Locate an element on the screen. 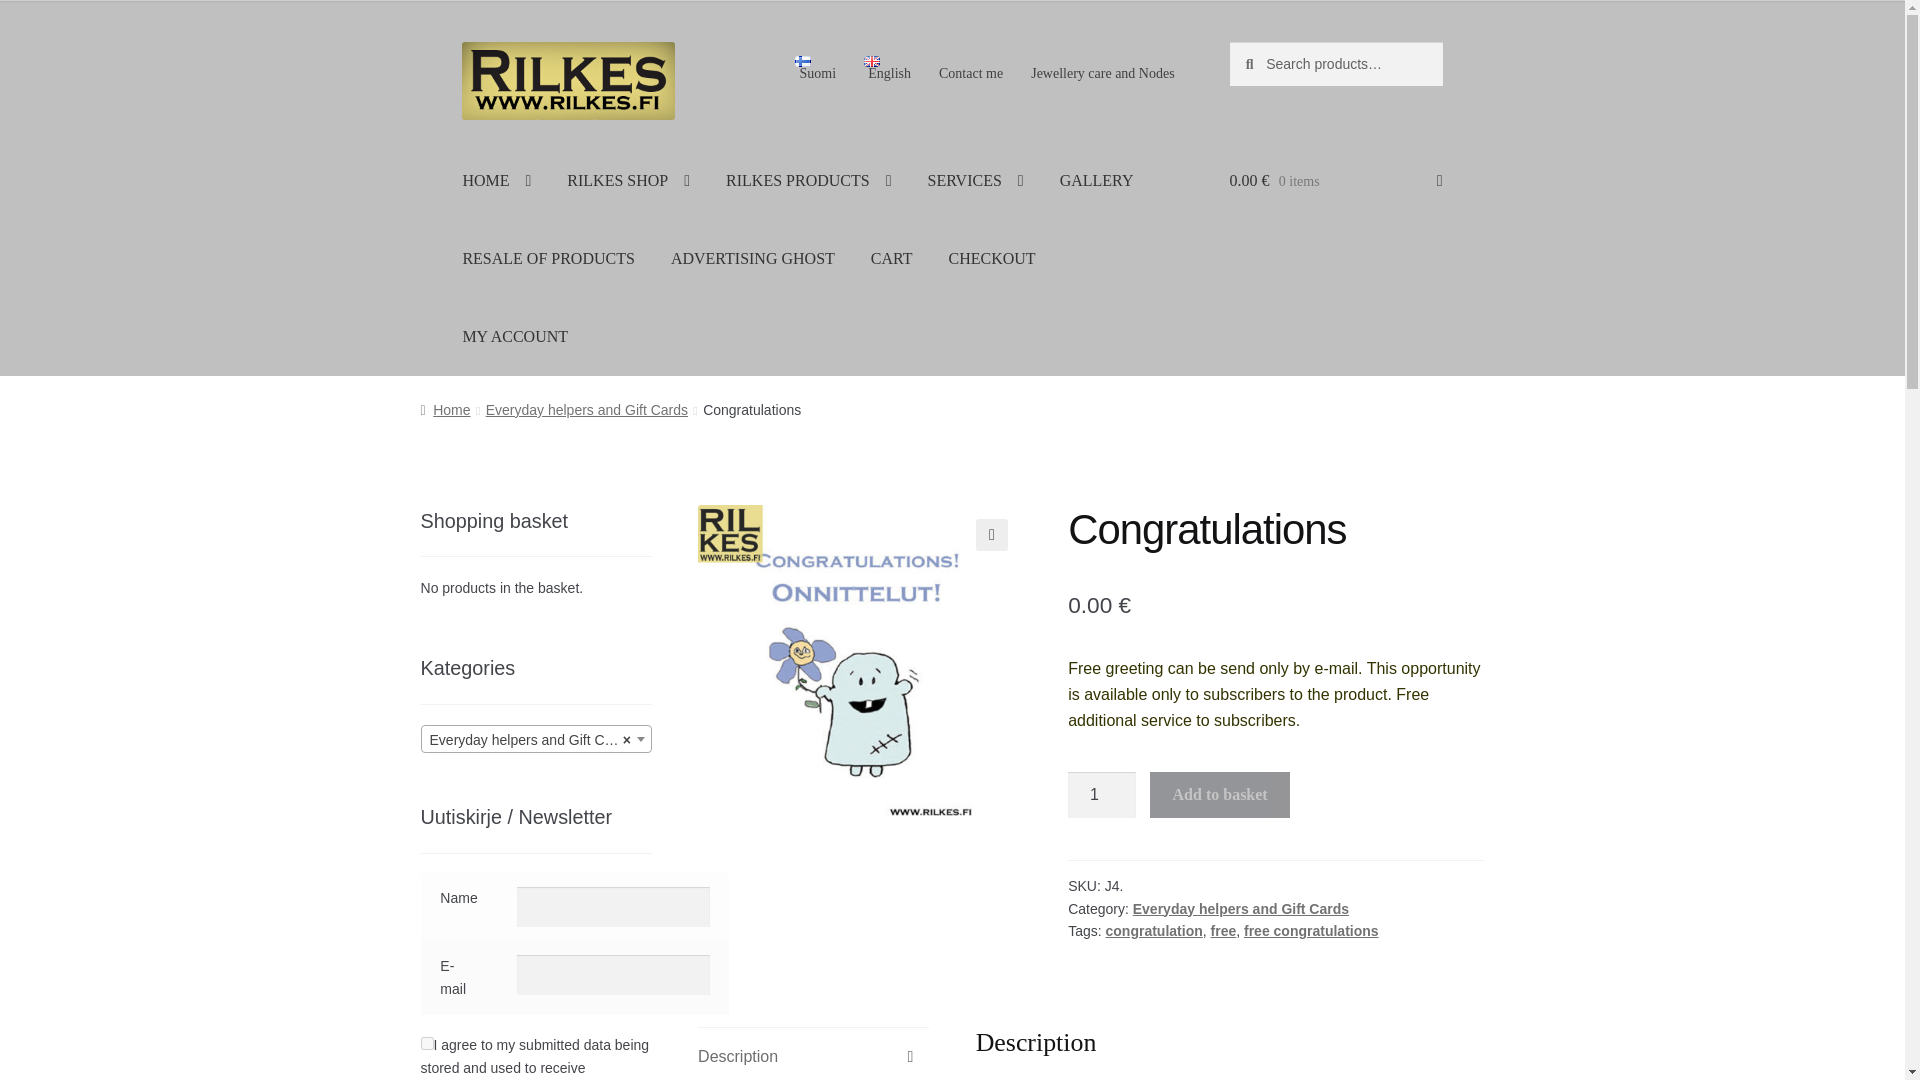 Image resolution: width=1920 pixels, height=1080 pixels. RILKES SHOP is located at coordinates (628, 180).